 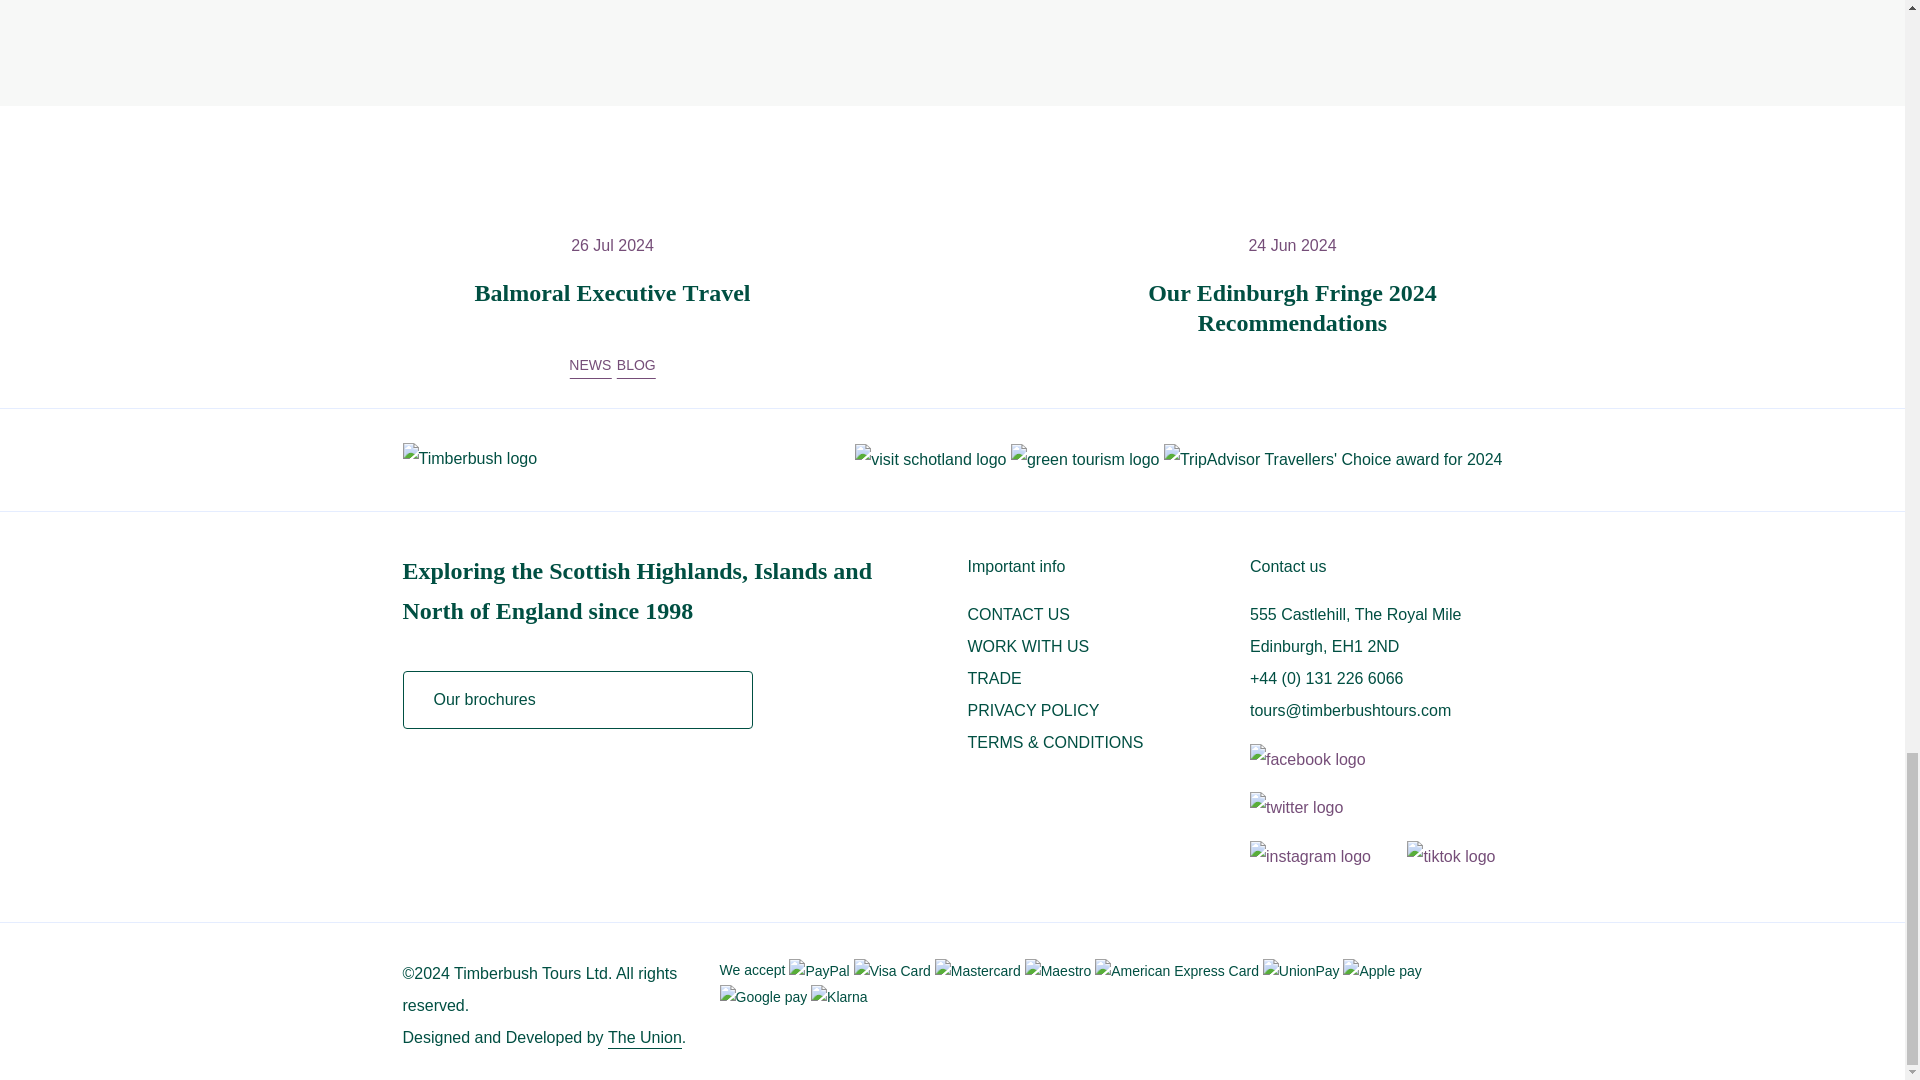 I want to click on Instagram, so click(x=1326, y=856).